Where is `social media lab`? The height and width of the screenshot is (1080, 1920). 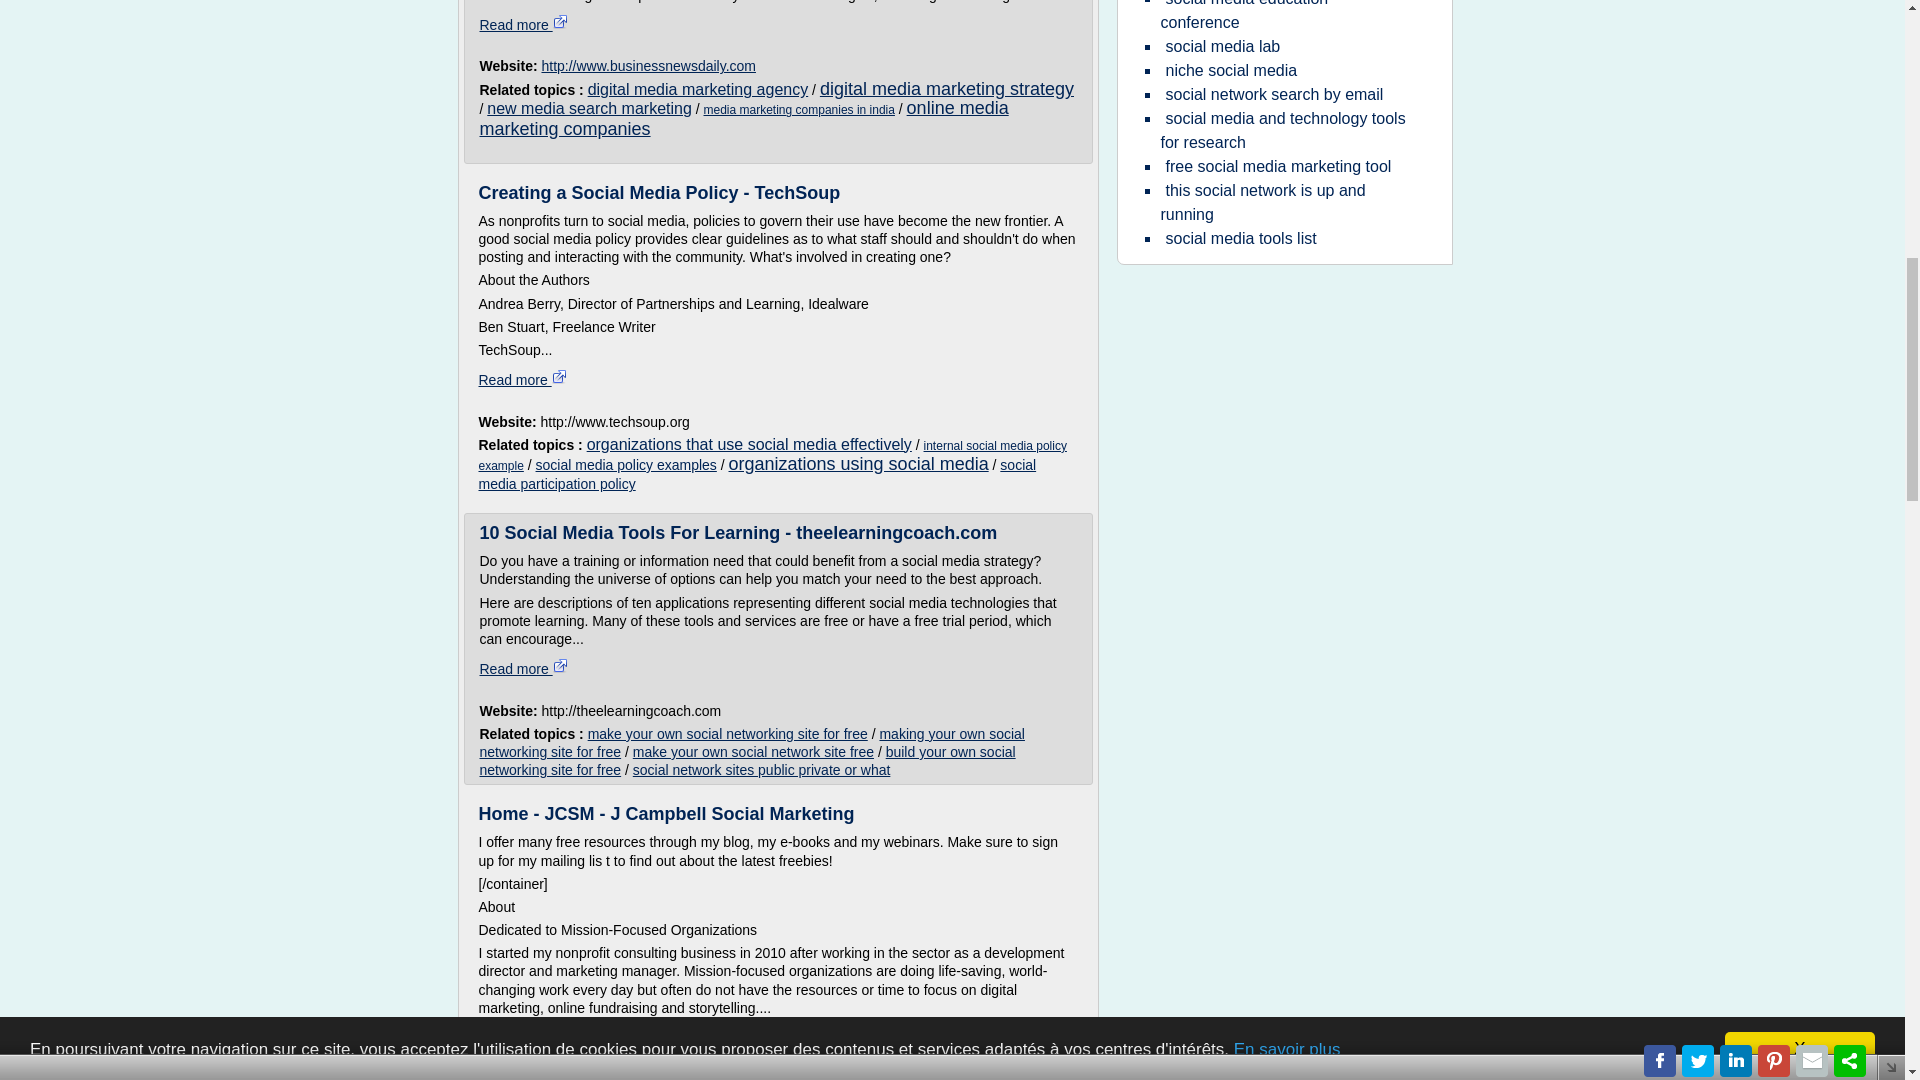 social media lab is located at coordinates (1222, 46).